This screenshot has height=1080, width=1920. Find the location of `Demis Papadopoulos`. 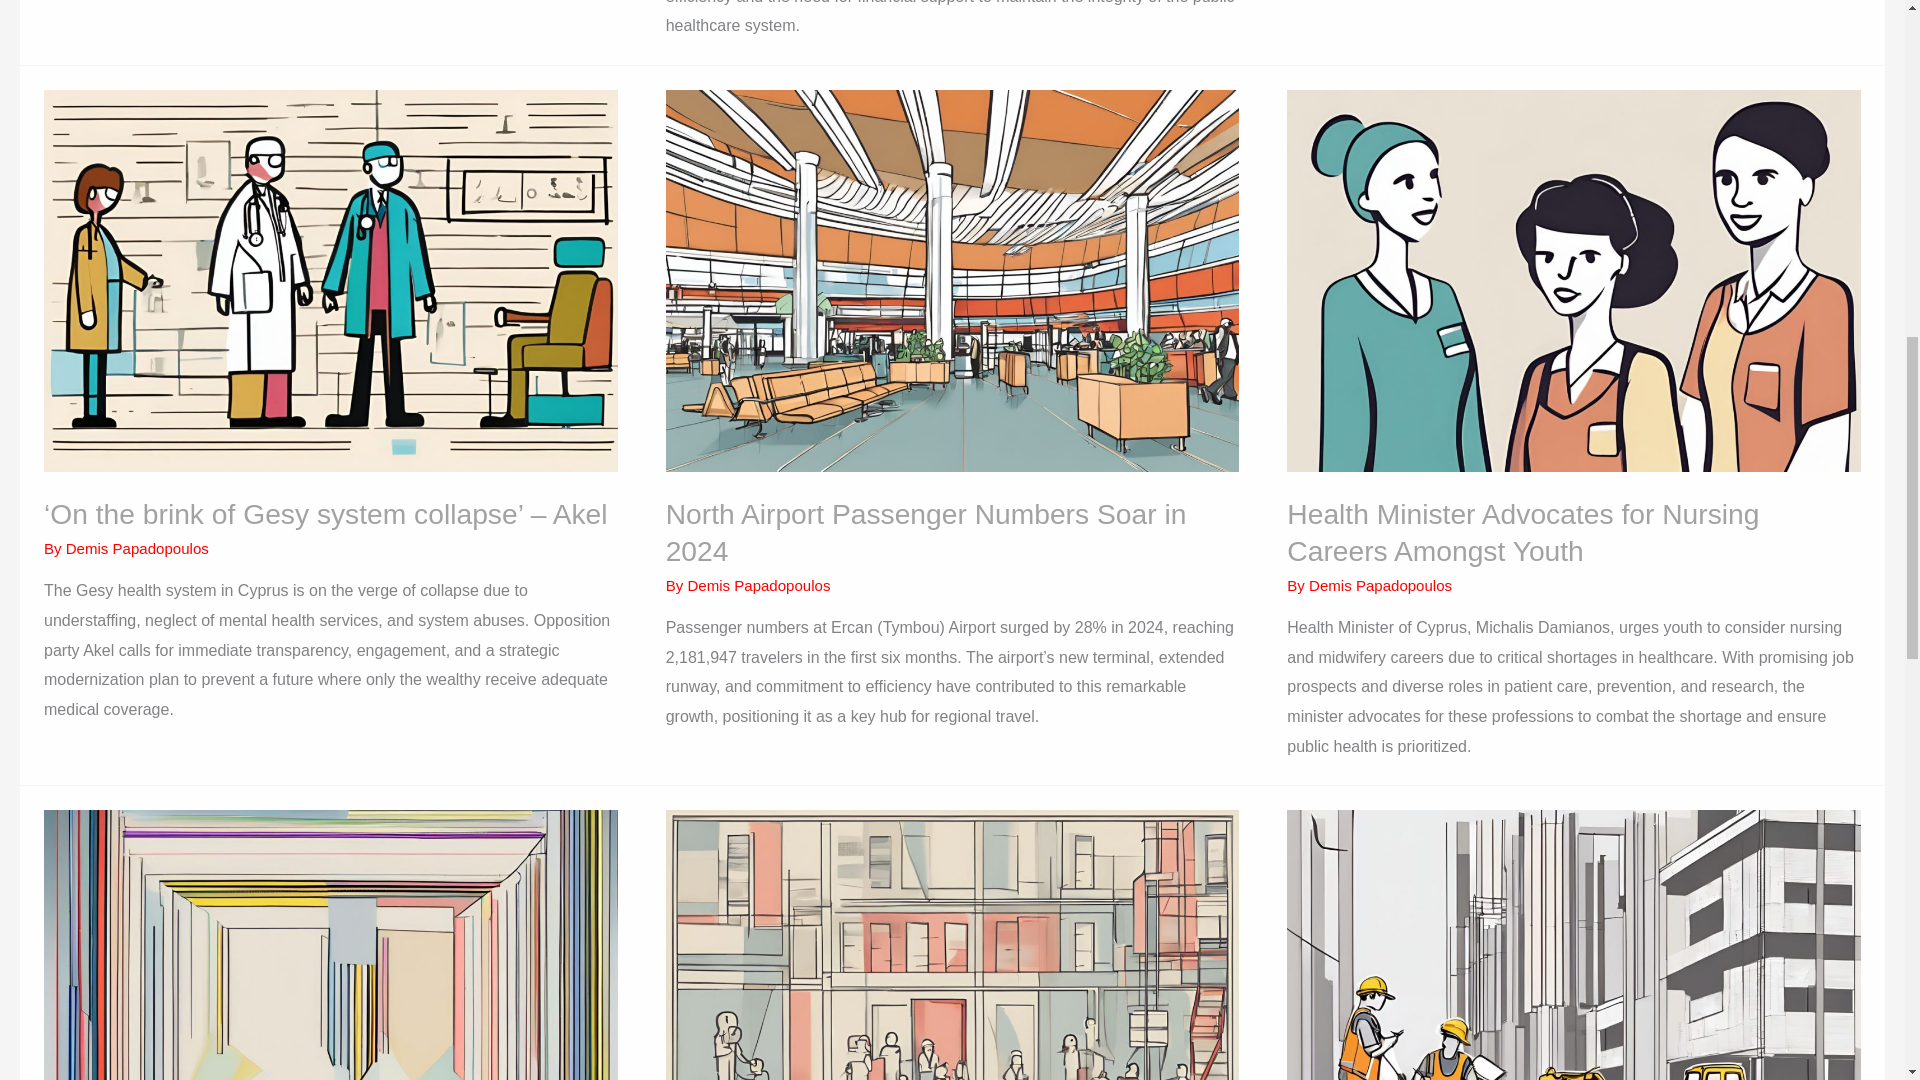

Demis Papadopoulos is located at coordinates (758, 585).